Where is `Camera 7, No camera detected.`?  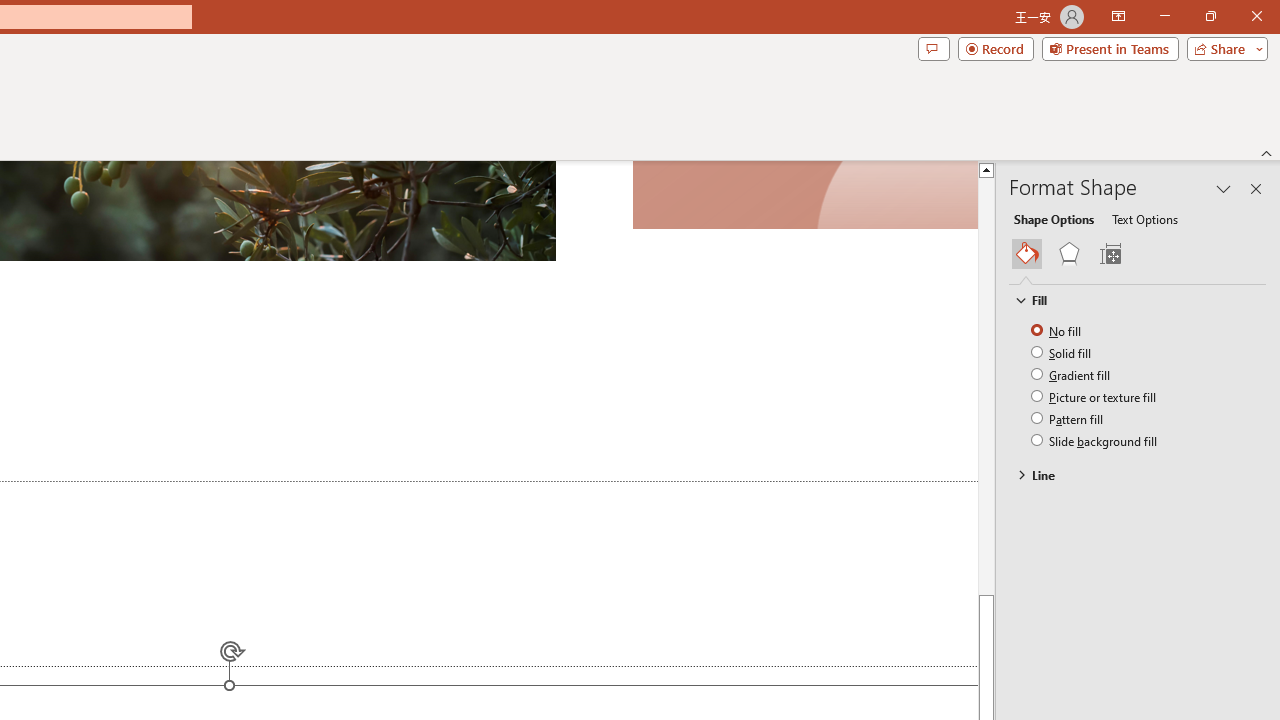 Camera 7, No camera detected. is located at coordinates (804, 195).